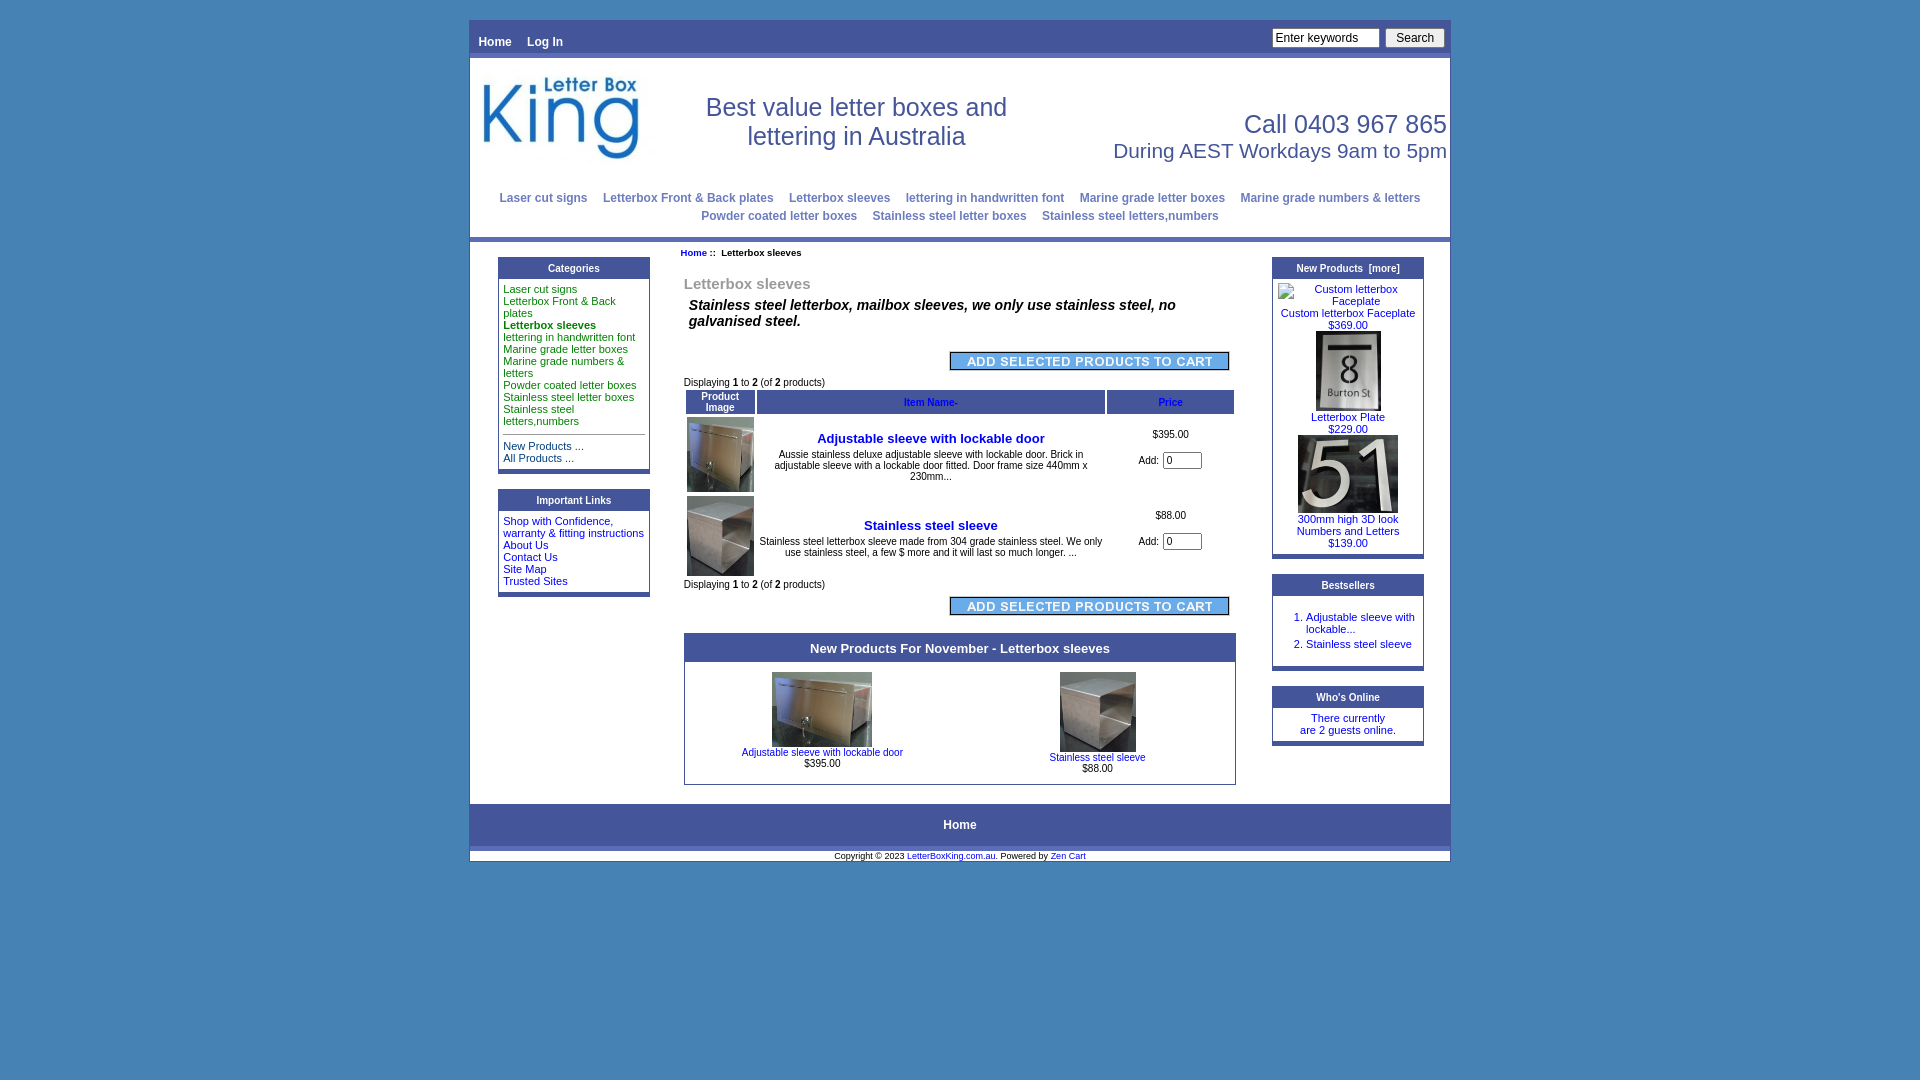 The height and width of the screenshot is (1080, 1920). Describe the element at coordinates (1152, 198) in the screenshot. I see `Marine grade letter boxes` at that location.